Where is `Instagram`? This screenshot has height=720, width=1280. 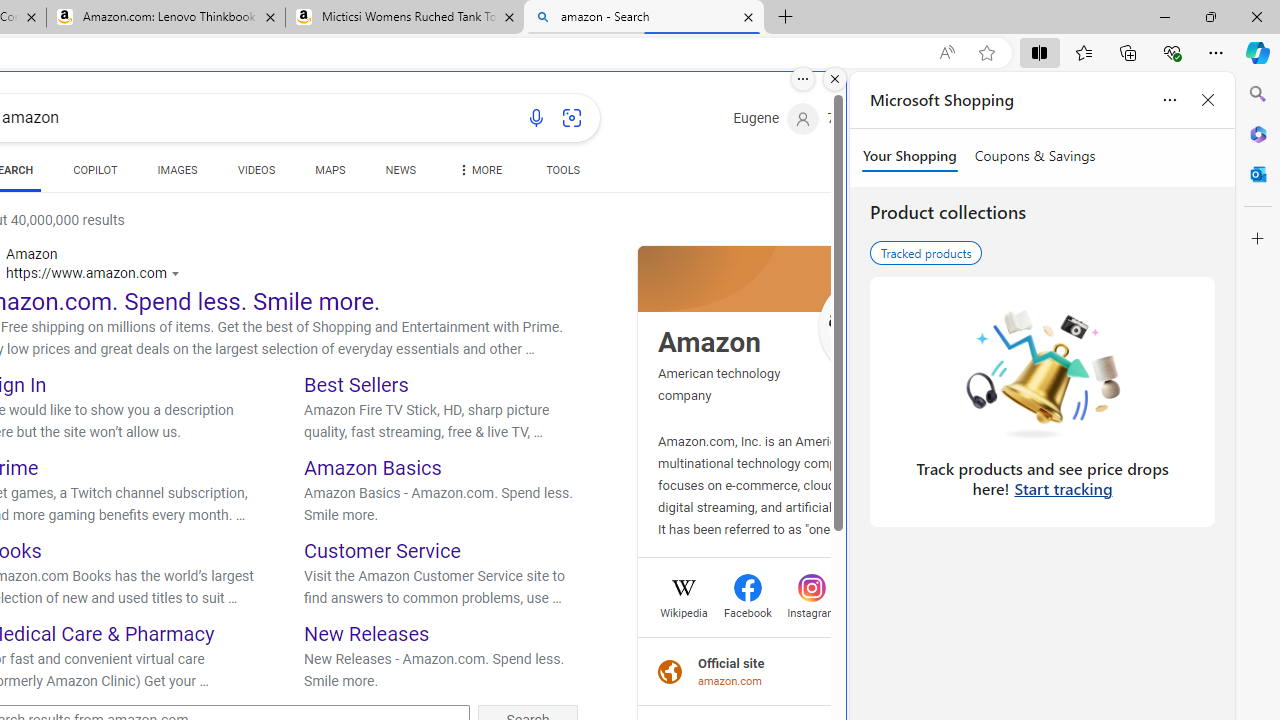 Instagram is located at coordinates (812, 610).